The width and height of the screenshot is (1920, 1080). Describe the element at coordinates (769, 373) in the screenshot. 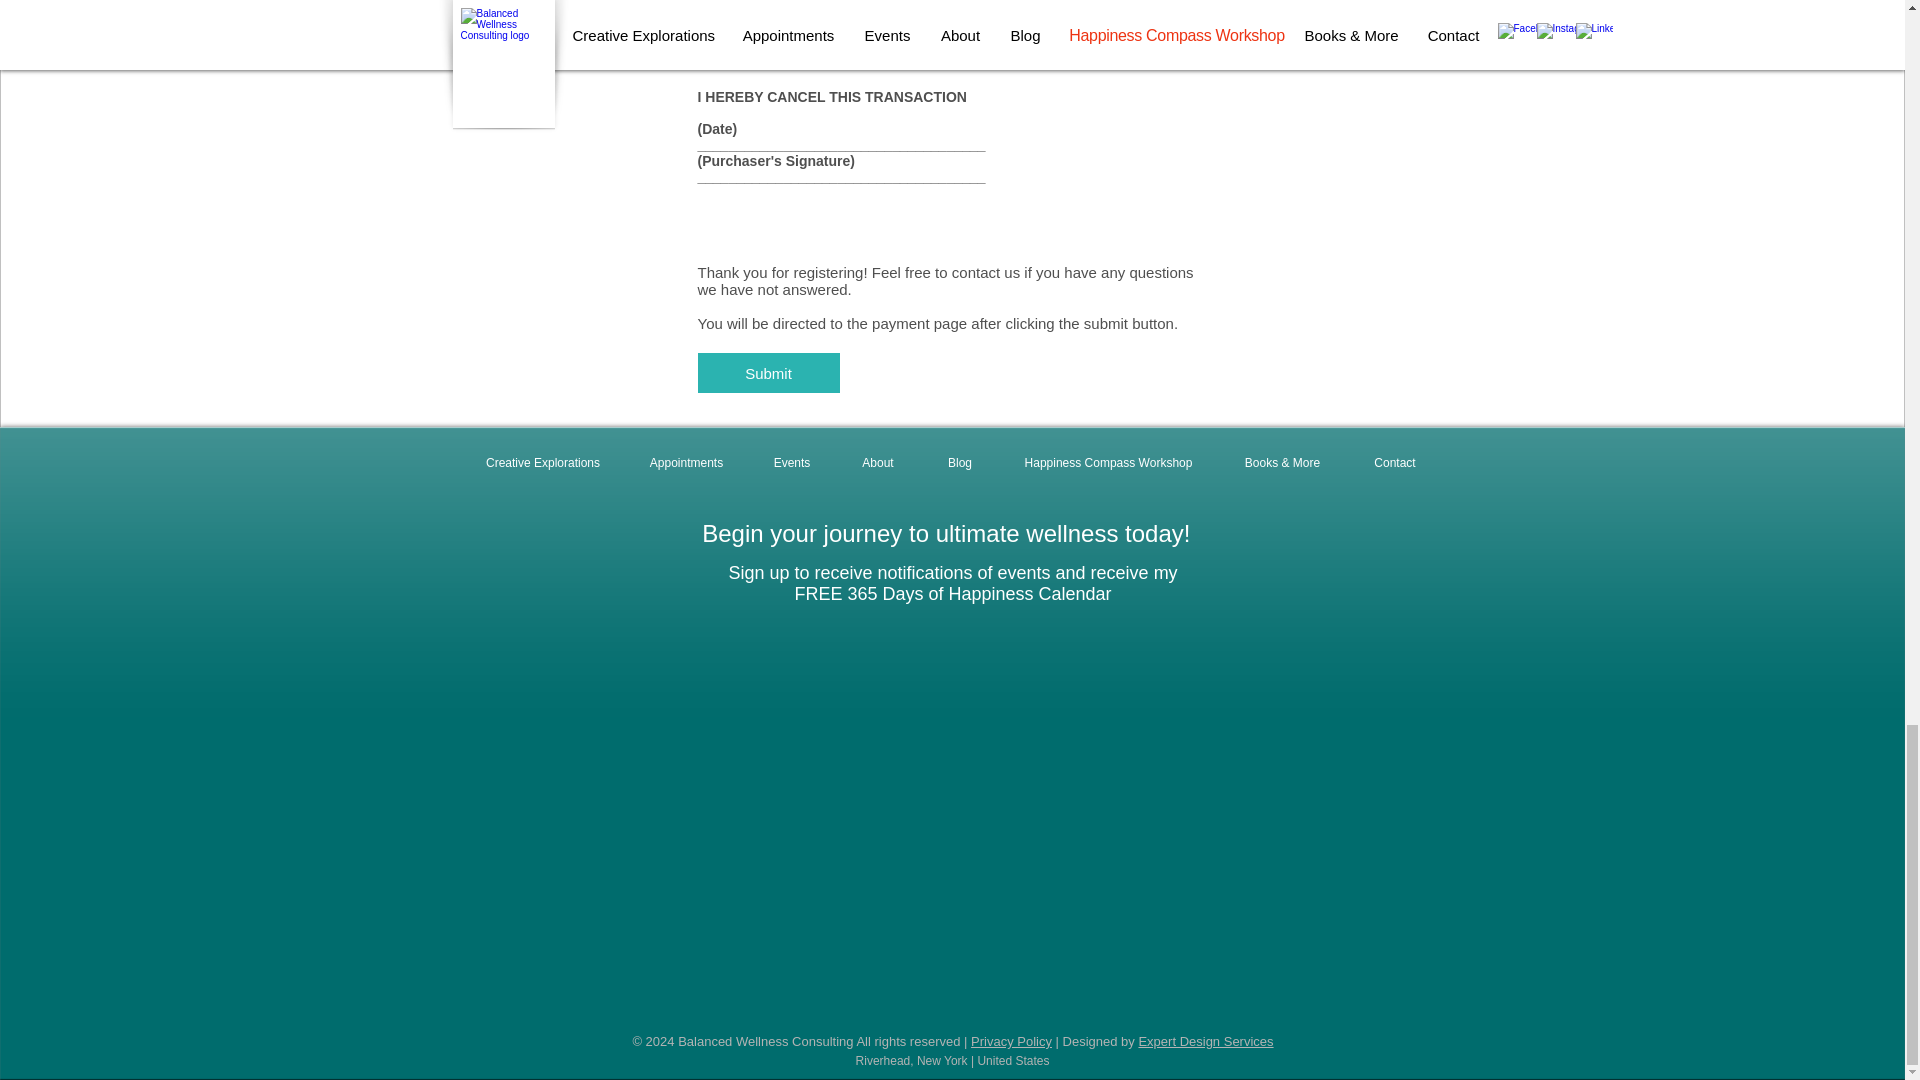

I see `Submit` at that location.